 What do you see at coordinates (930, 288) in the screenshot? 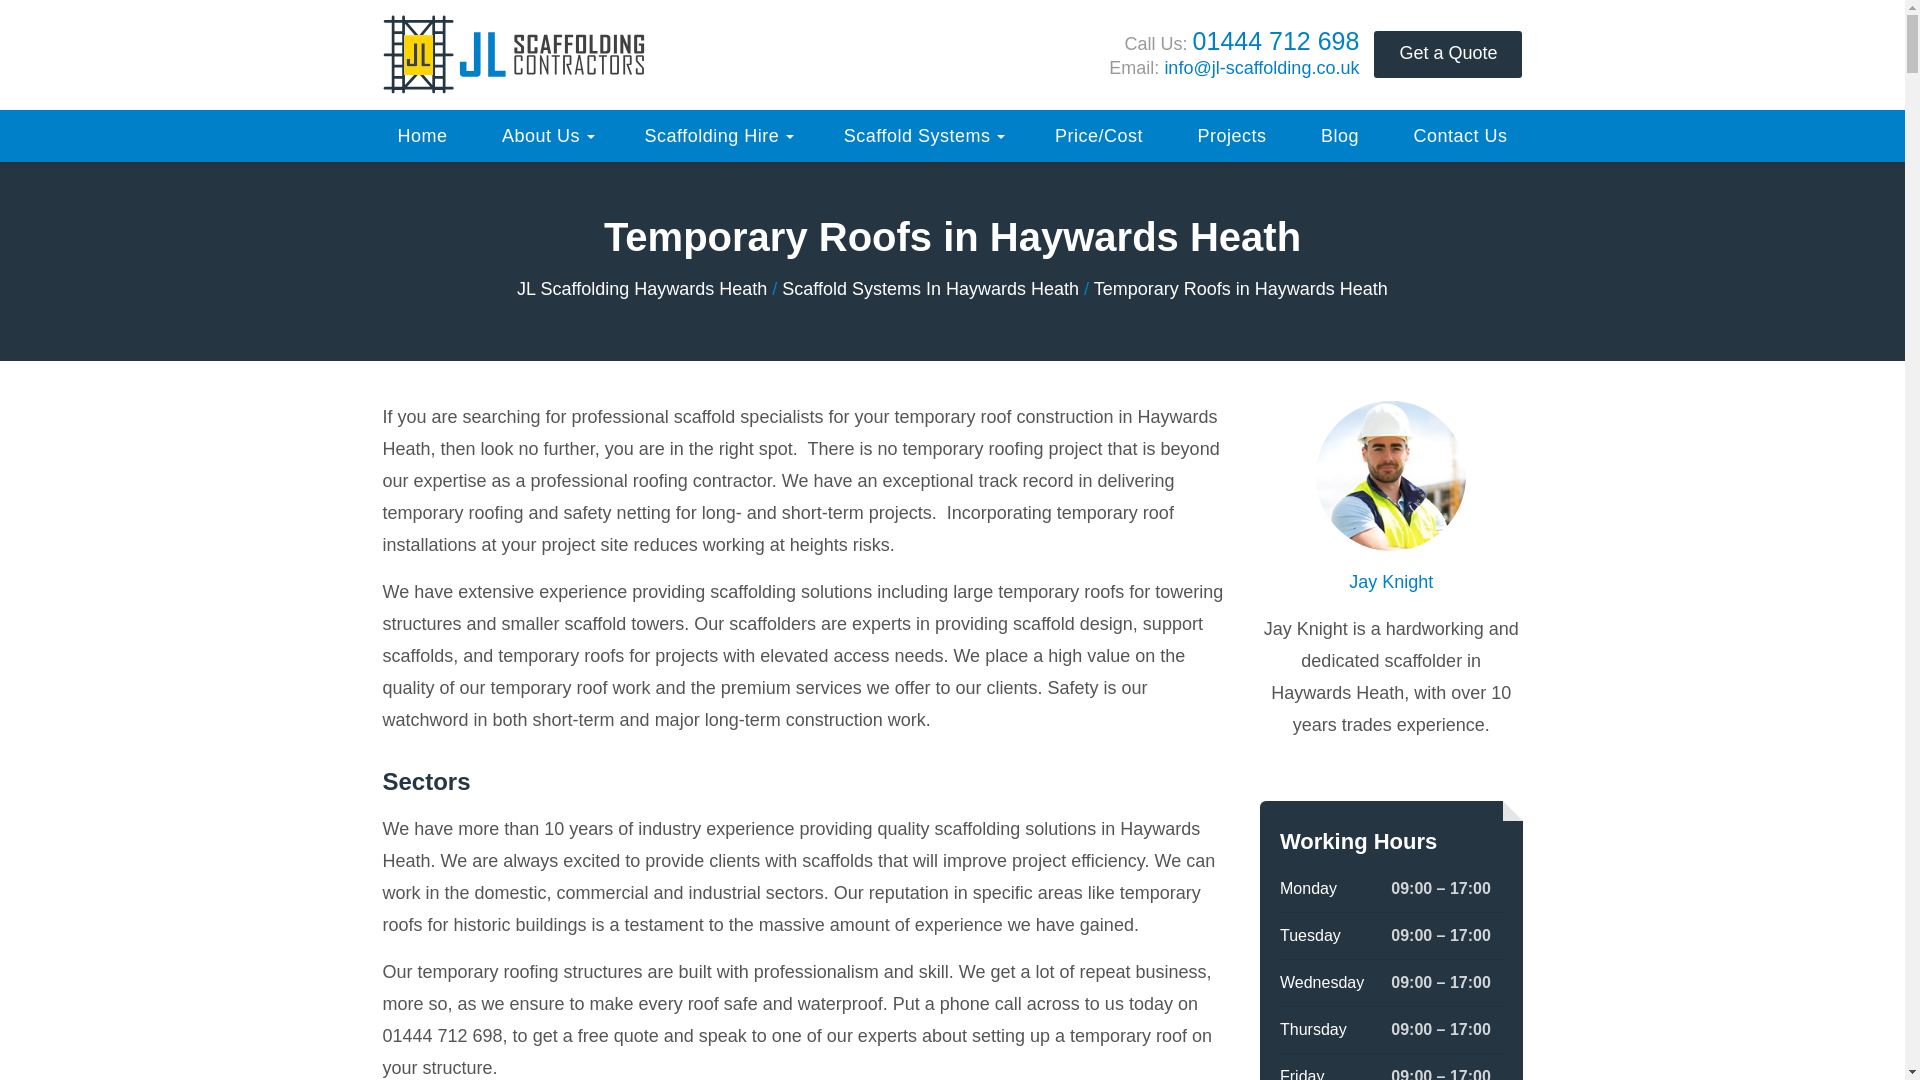
I see `Scaffold Systems In Haywards Heath` at bounding box center [930, 288].